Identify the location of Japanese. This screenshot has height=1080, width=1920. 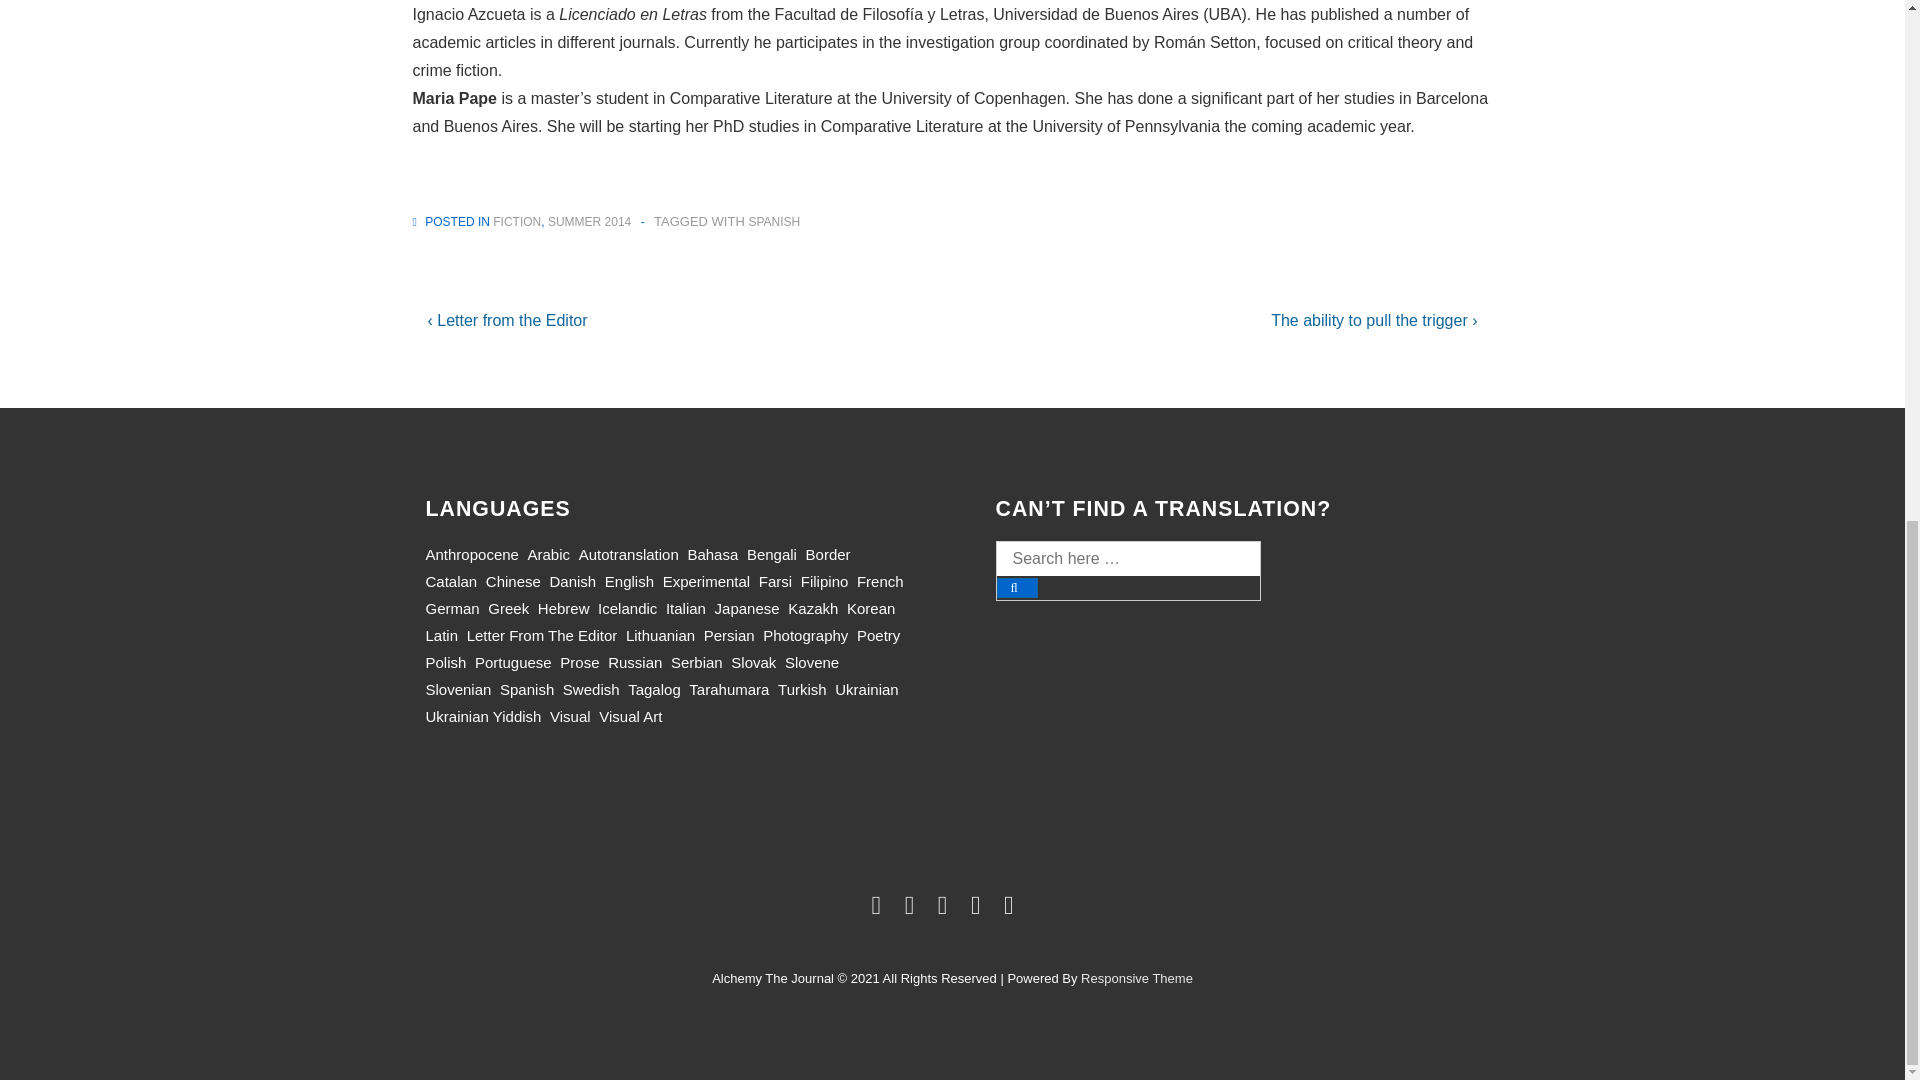
(746, 608).